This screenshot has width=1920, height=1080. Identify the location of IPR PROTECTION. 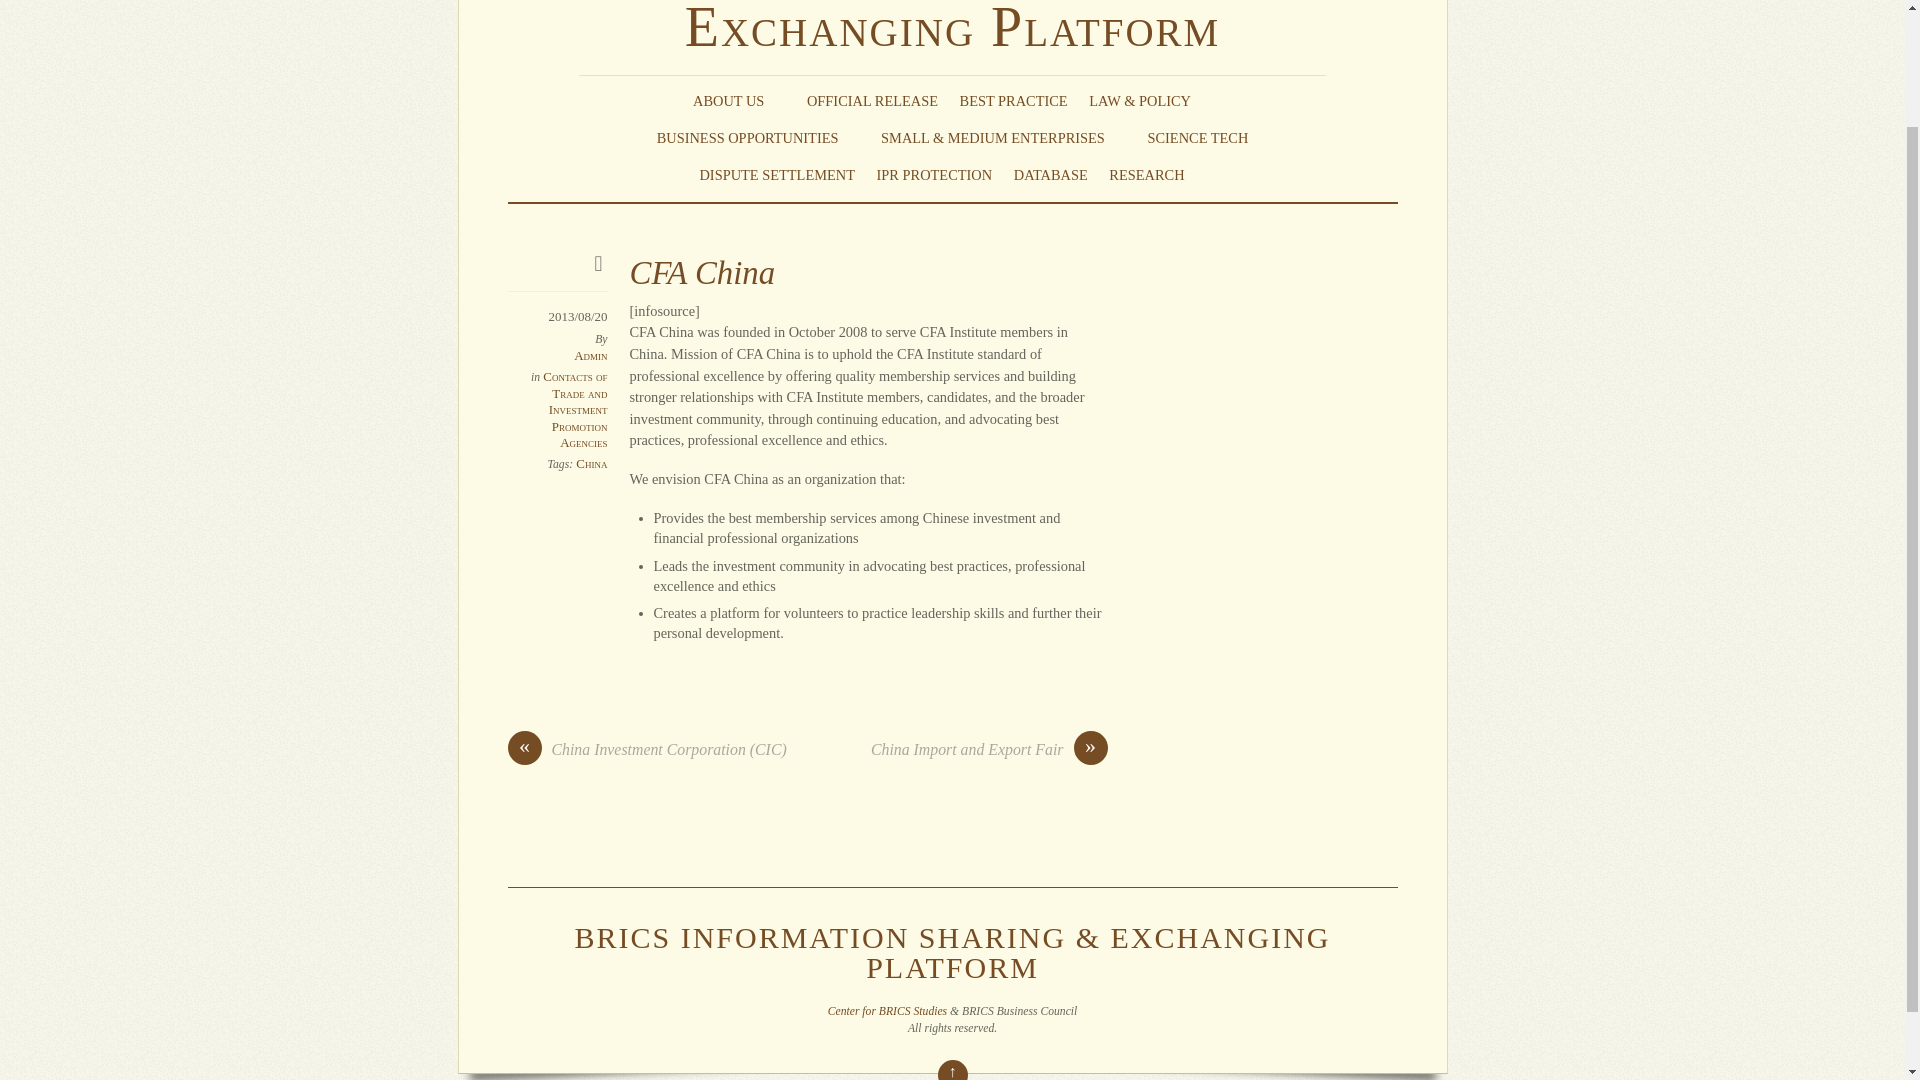
(934, 174).